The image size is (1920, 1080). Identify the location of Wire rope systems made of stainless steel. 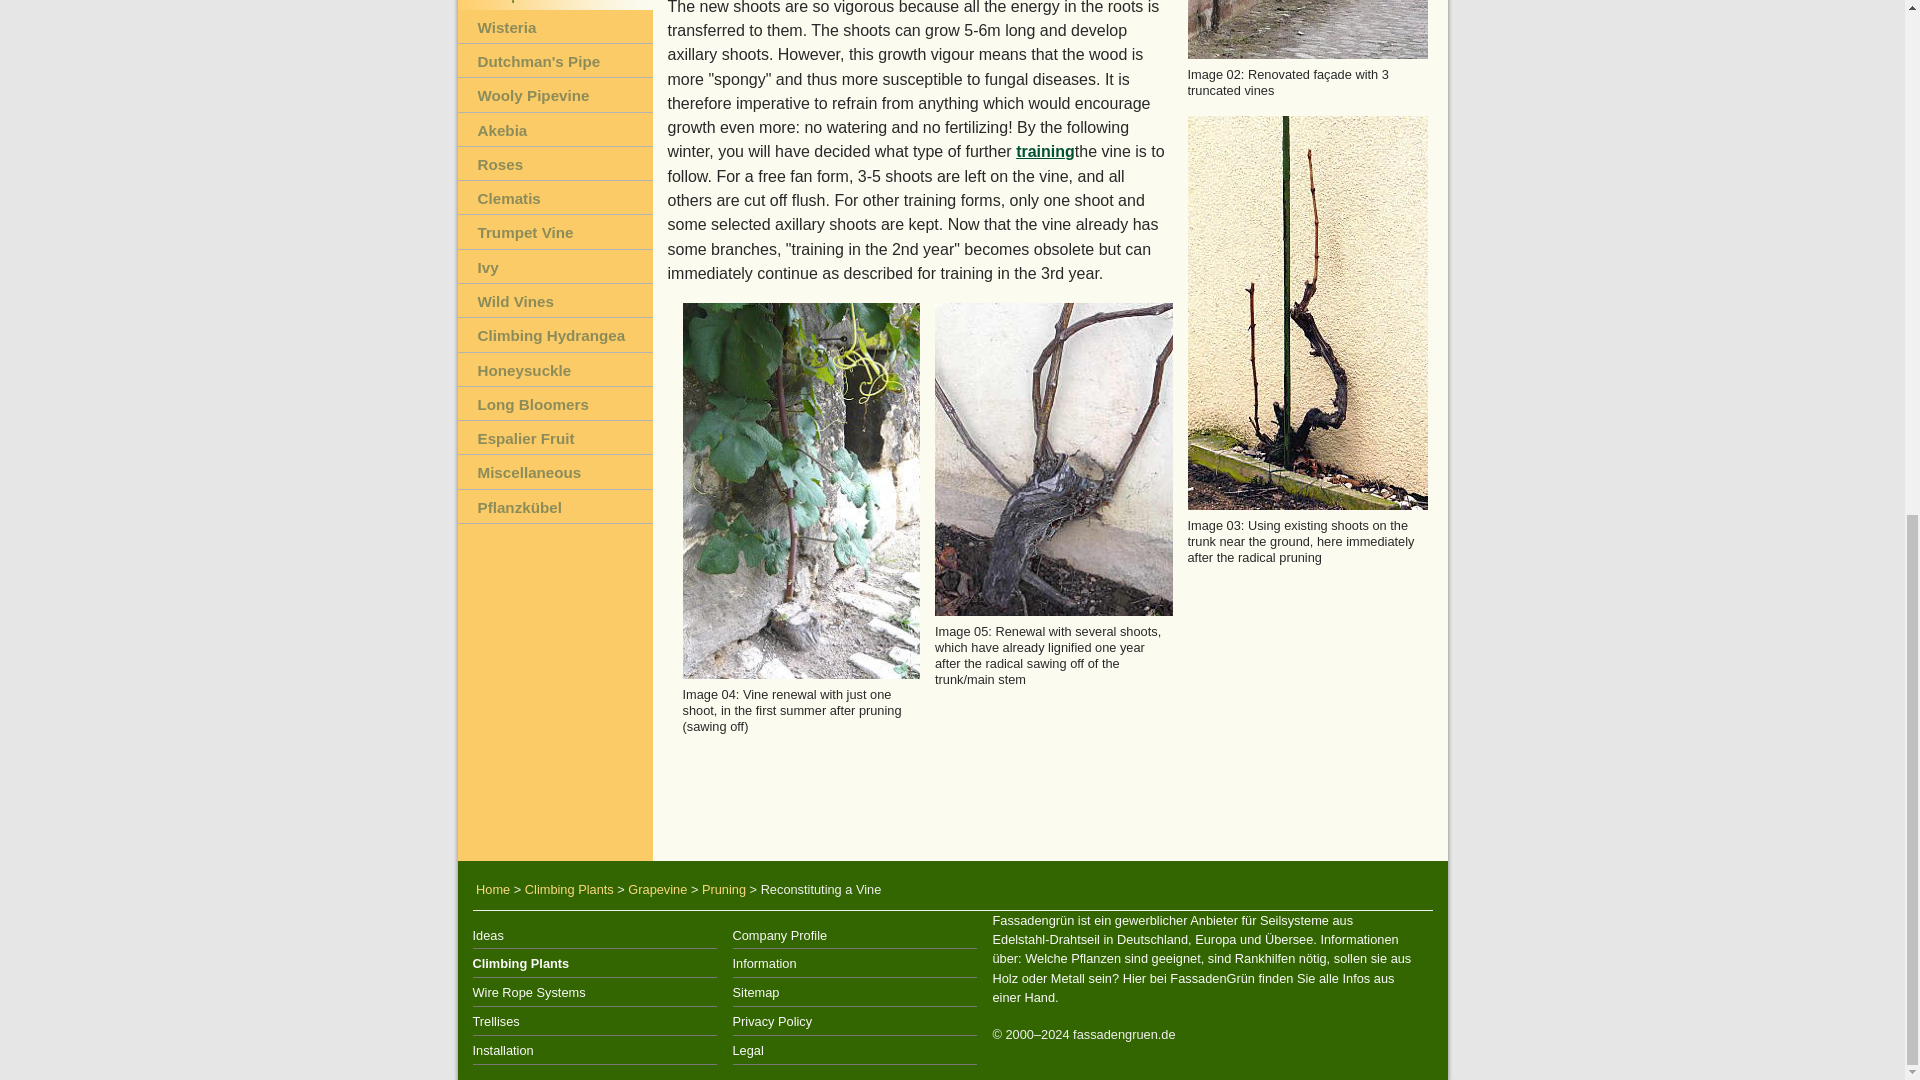
(594, 992).